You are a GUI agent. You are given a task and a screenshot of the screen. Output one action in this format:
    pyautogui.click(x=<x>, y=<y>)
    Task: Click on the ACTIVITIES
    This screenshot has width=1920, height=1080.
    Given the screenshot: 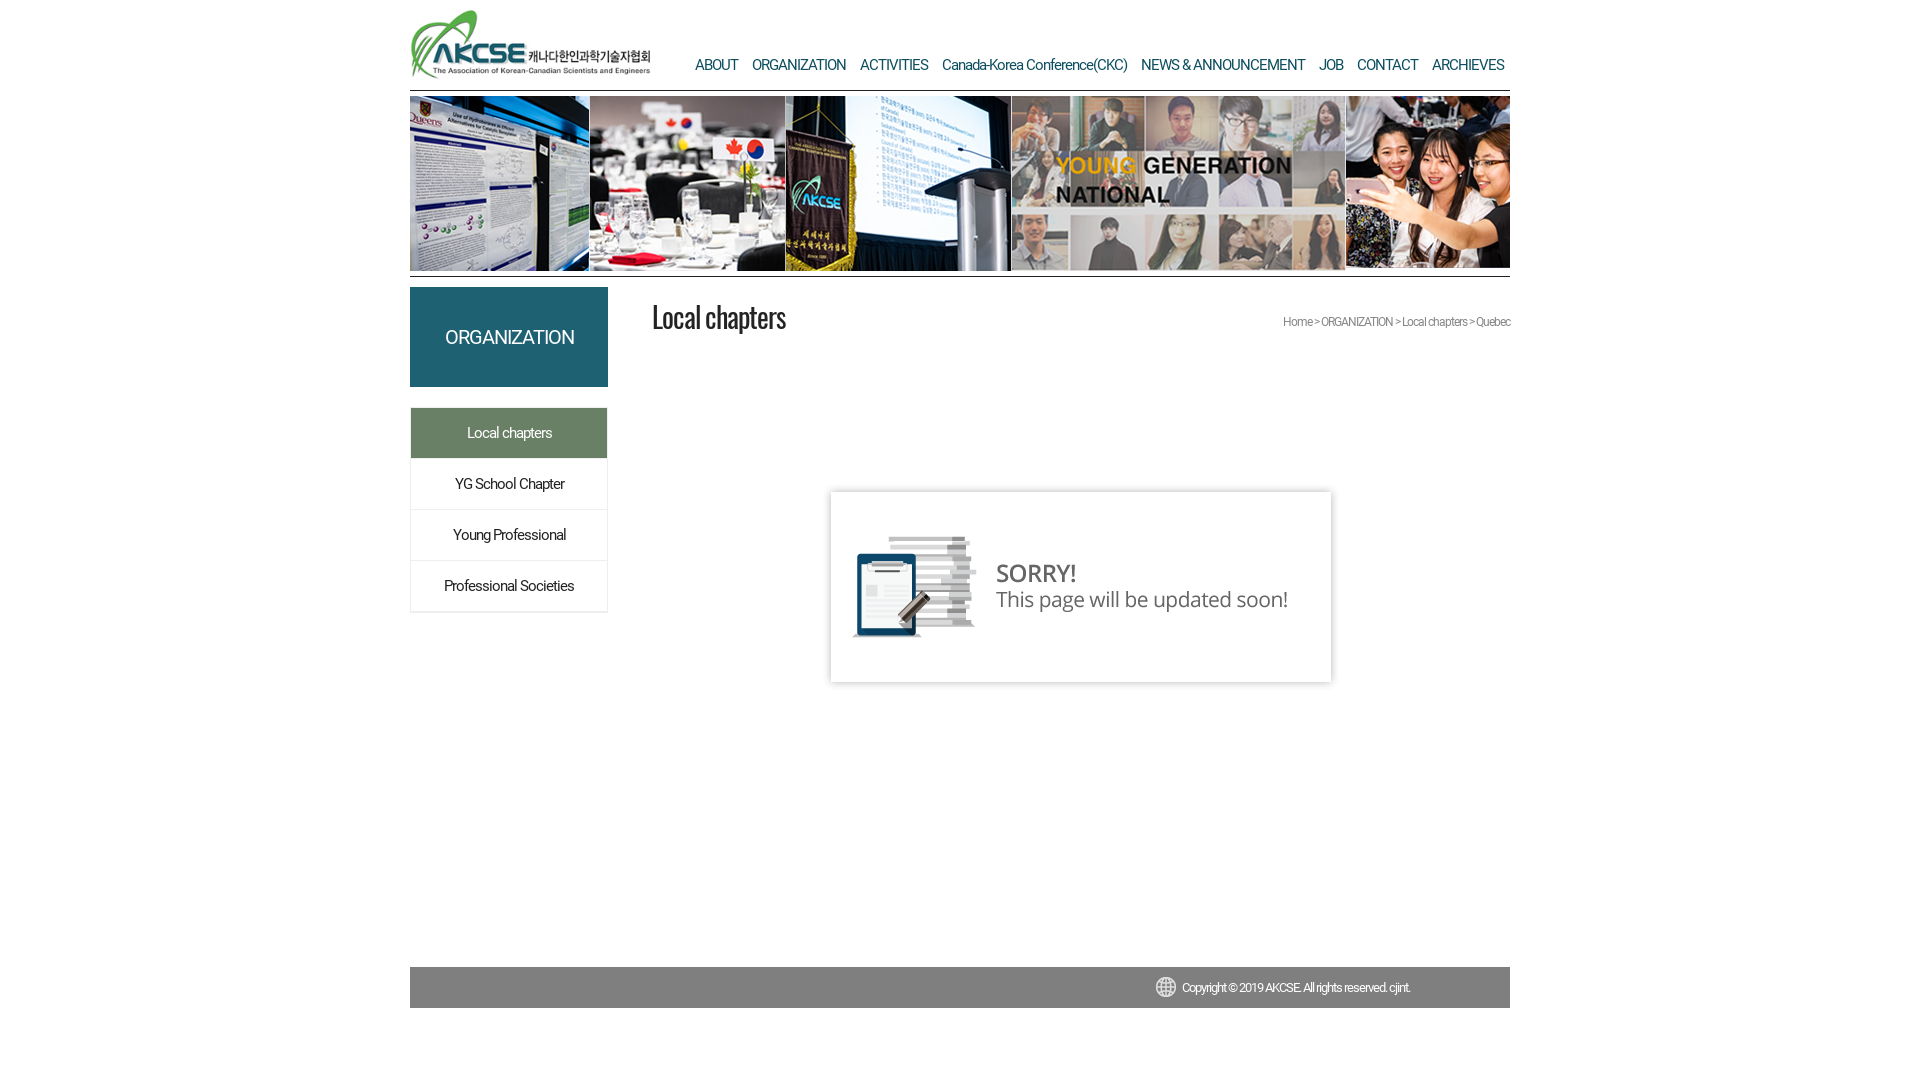 What is the action you would take?
    pyautogui.click(x=894, y=65)
    